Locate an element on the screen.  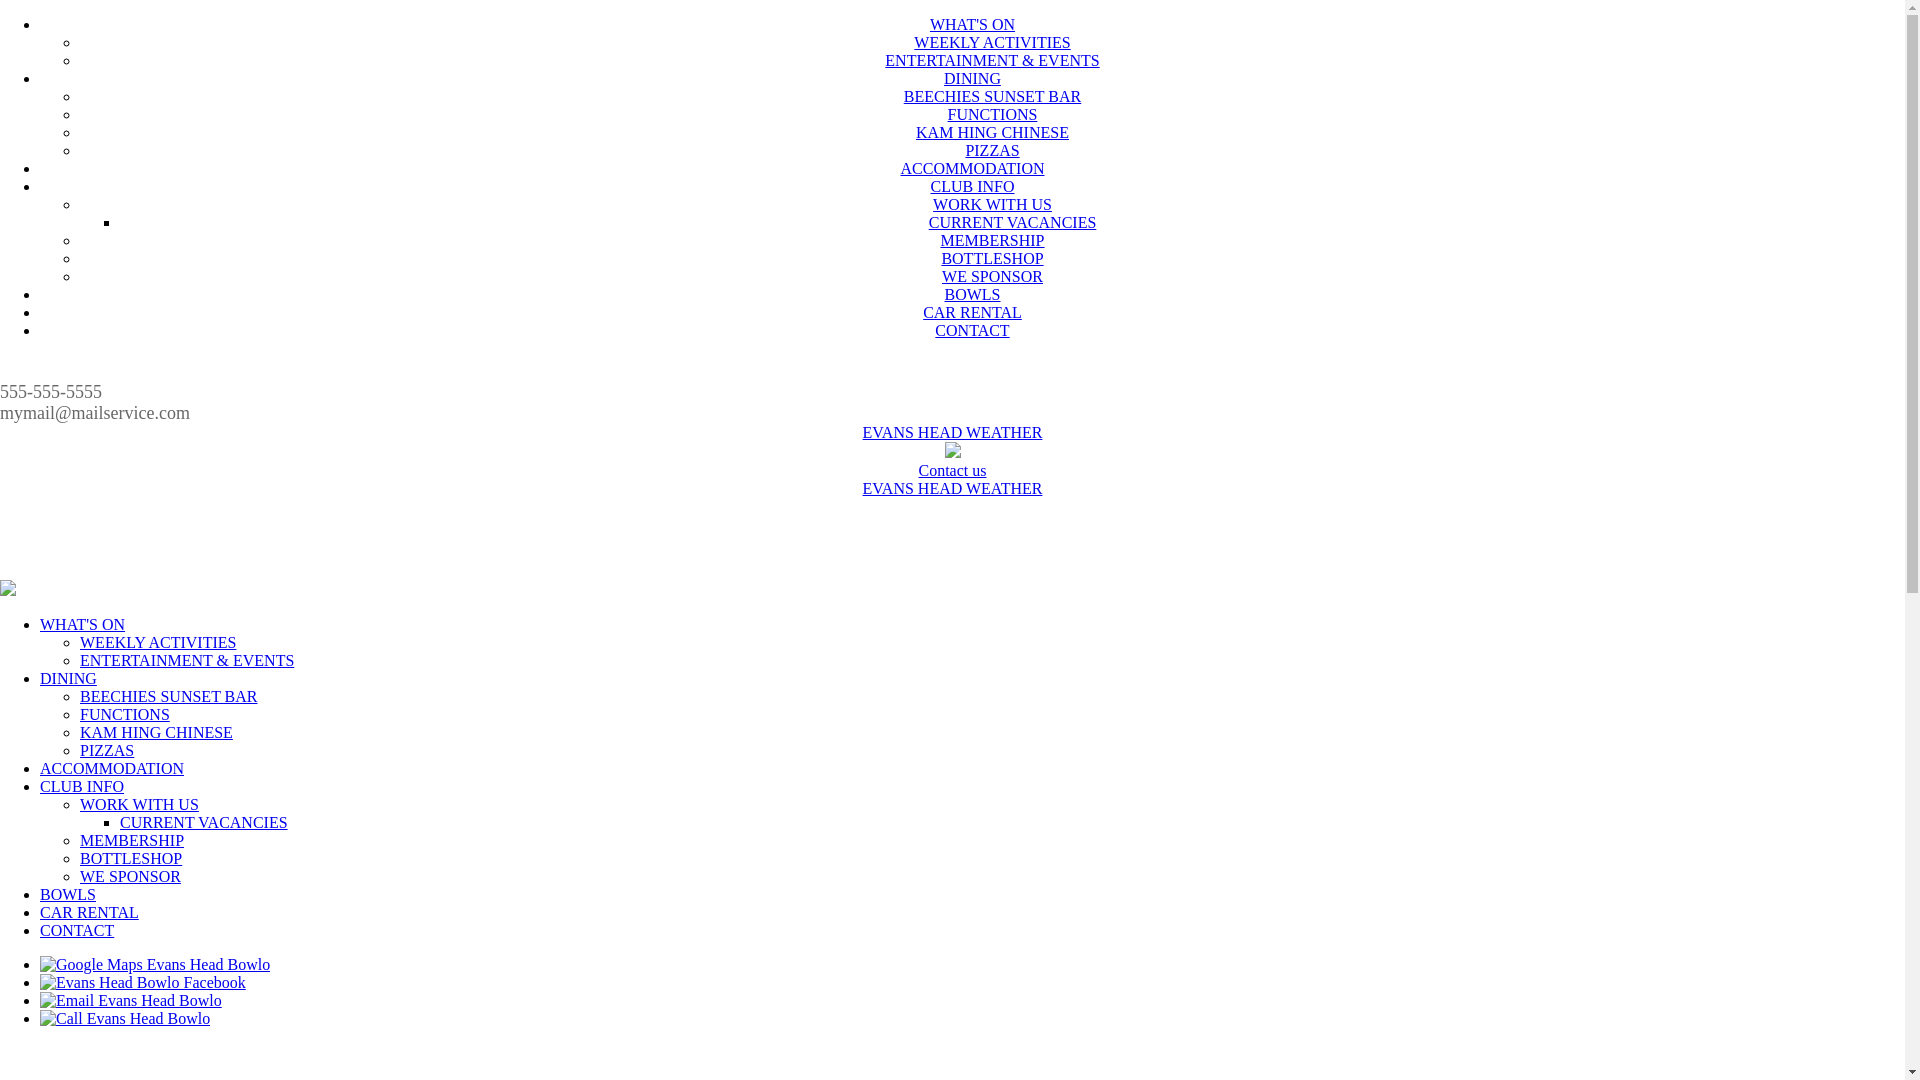
CONTACT is located at coordinates (972, 330).